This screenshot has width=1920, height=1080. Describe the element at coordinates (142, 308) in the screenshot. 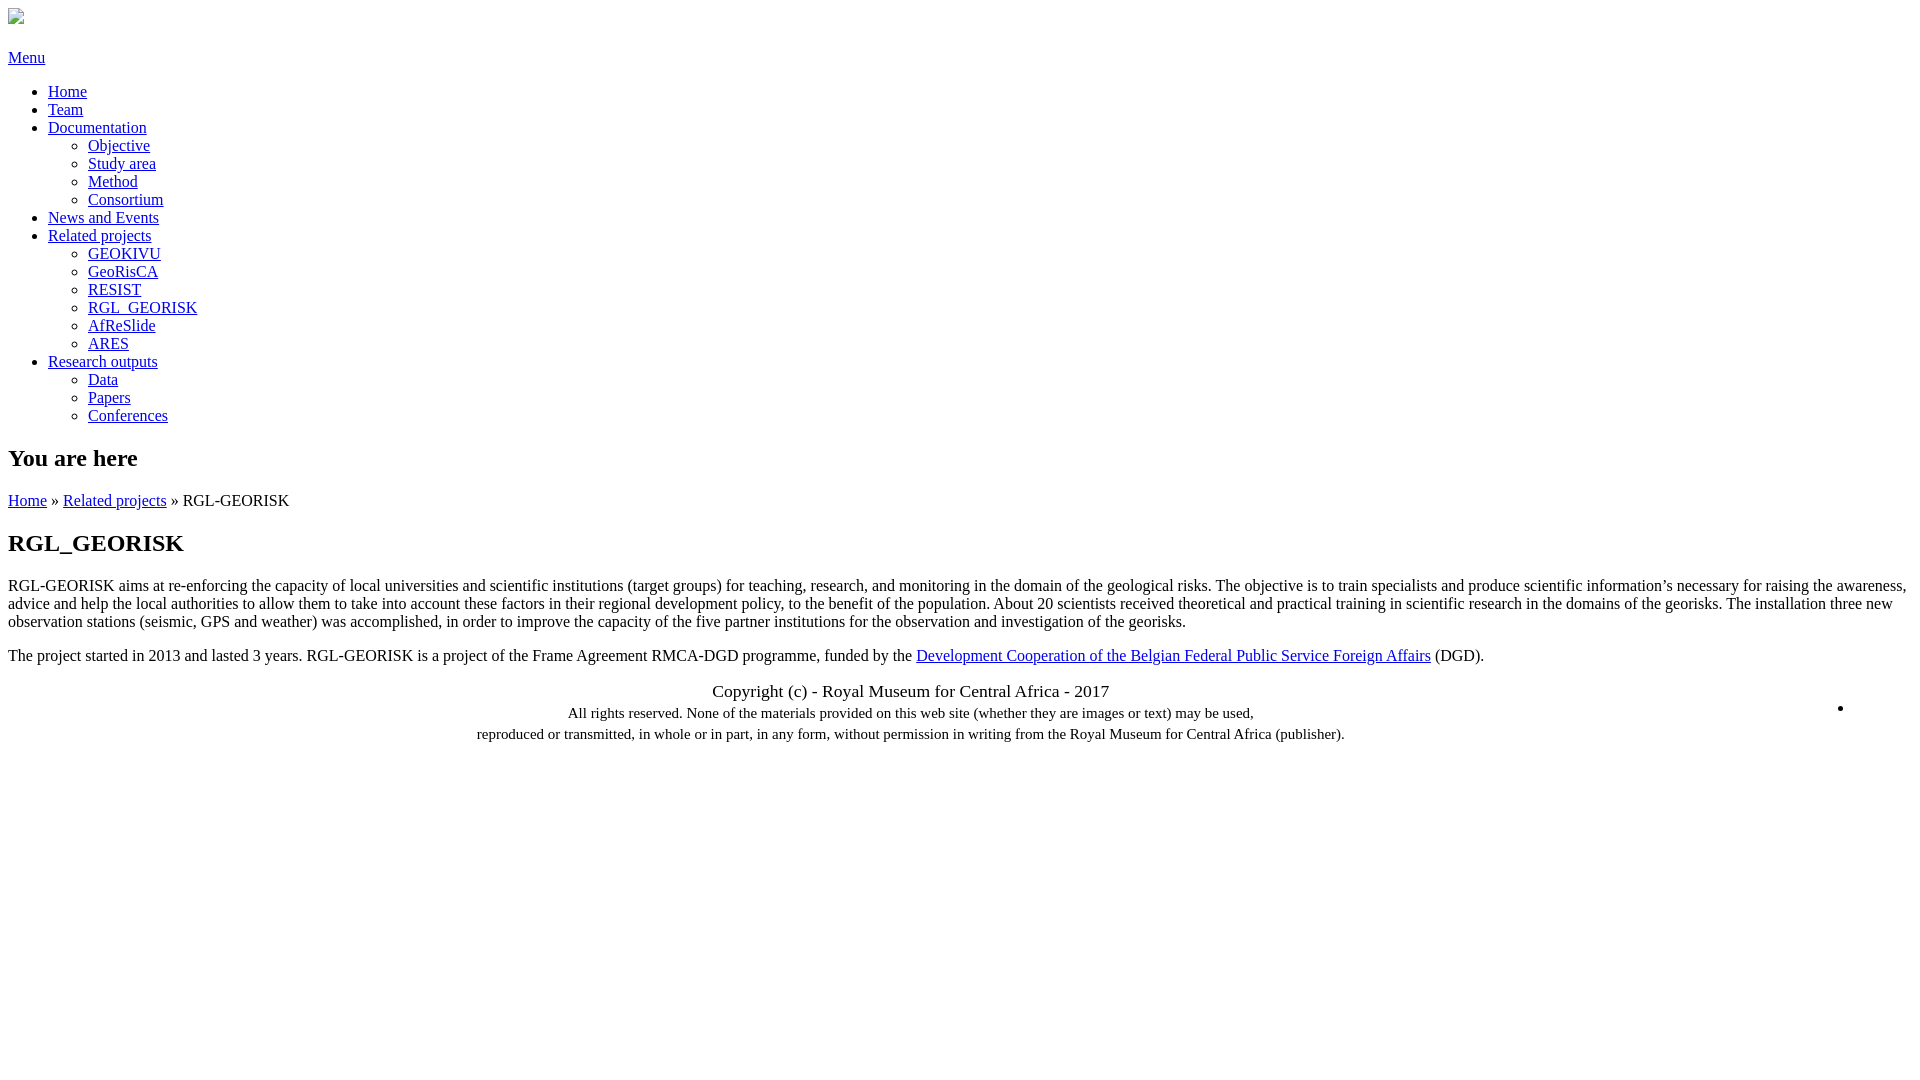

I see `RGL_GEORISK` at that location.